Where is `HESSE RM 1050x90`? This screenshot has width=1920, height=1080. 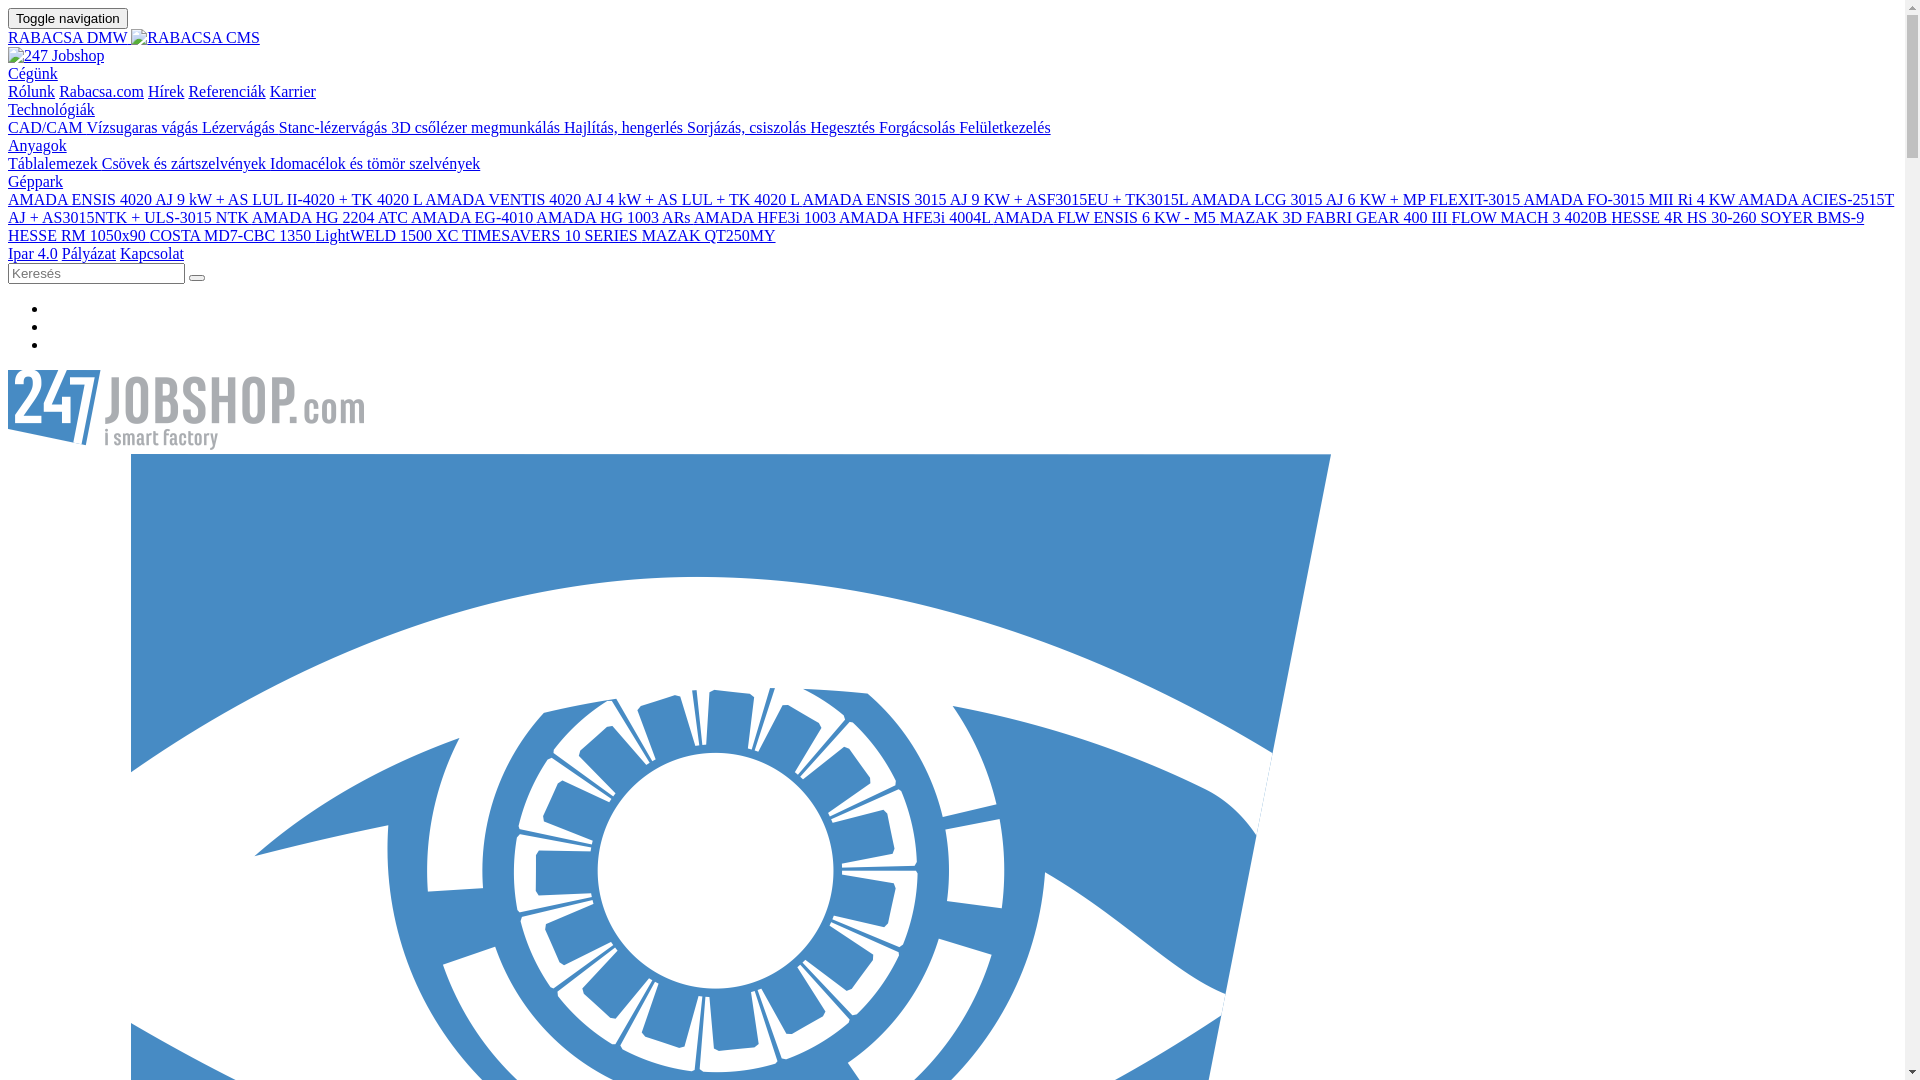
HESSE RM 1050x90 is located at coordinates (79, 236).